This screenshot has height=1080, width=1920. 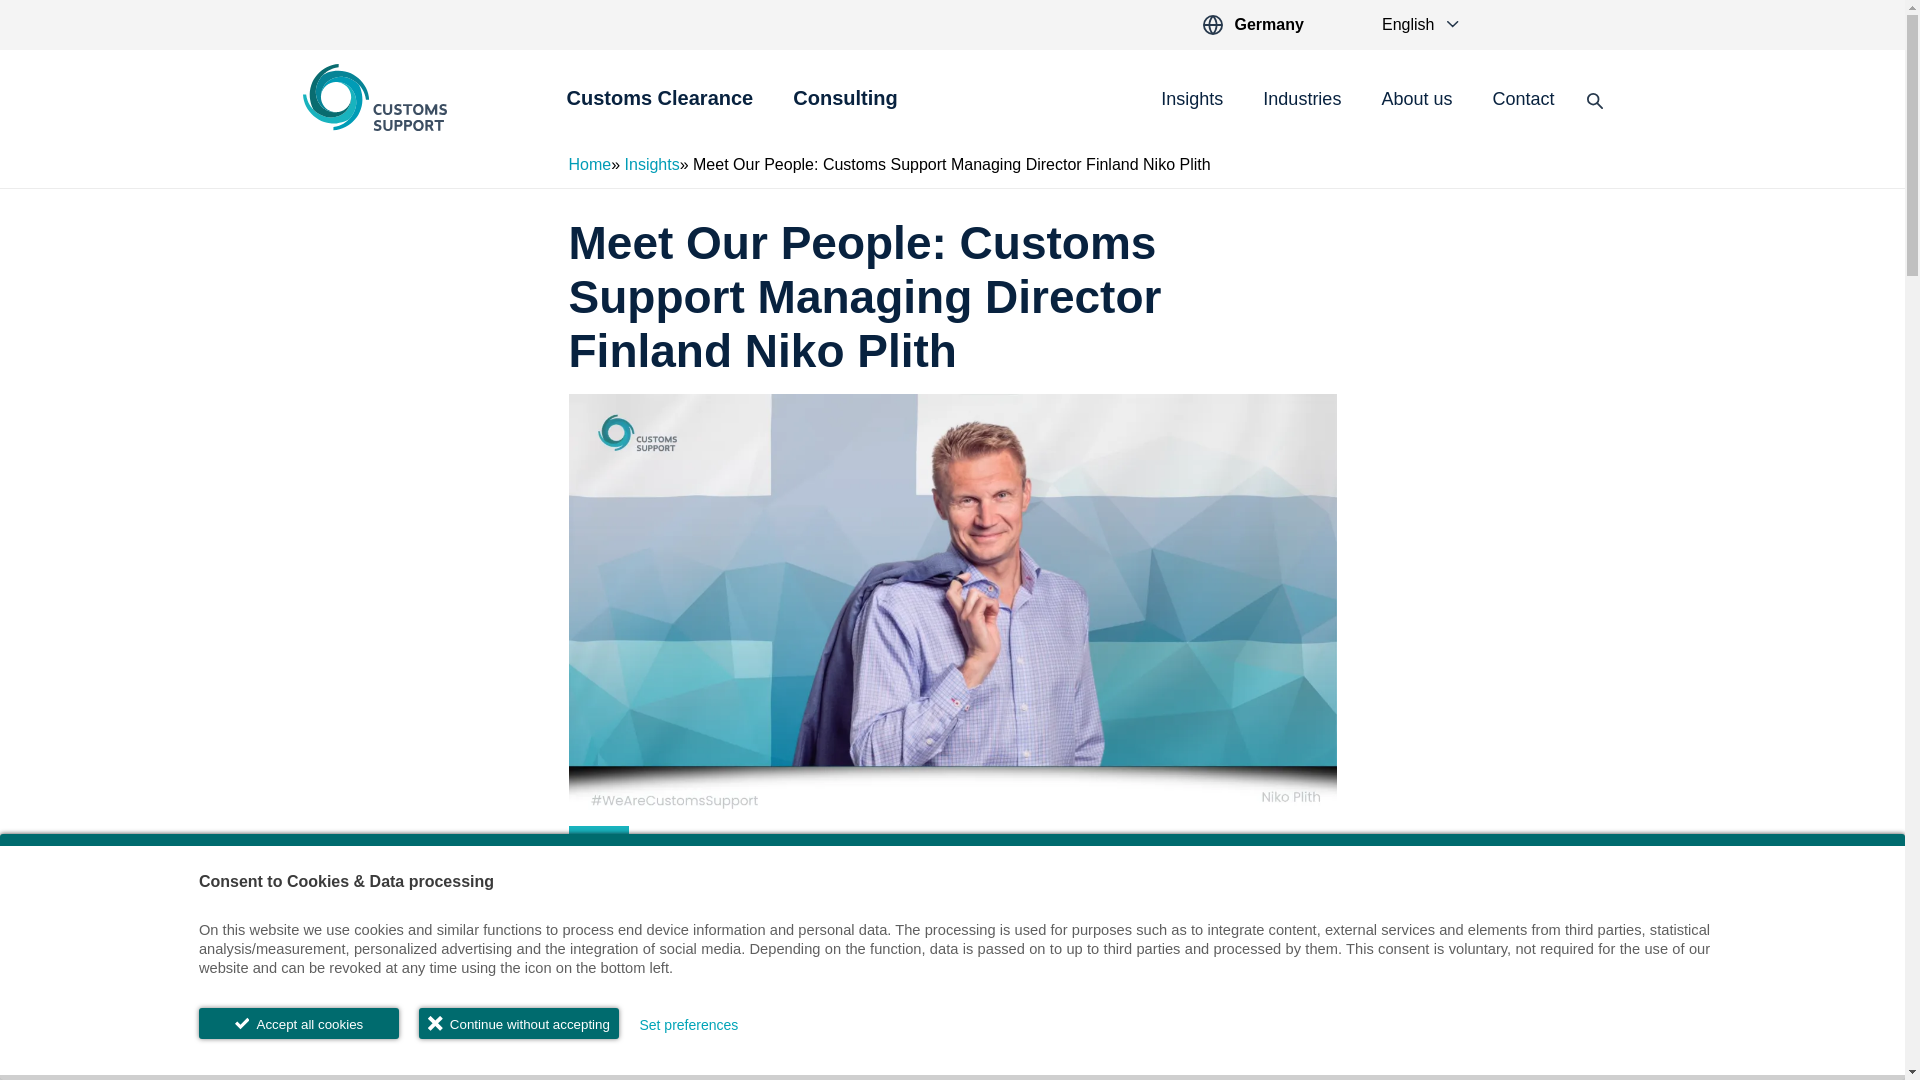 What do you see at coordinates (688, 1024) in the screenshot?
I see `Set preferences` at bounding box center [688, 1024].